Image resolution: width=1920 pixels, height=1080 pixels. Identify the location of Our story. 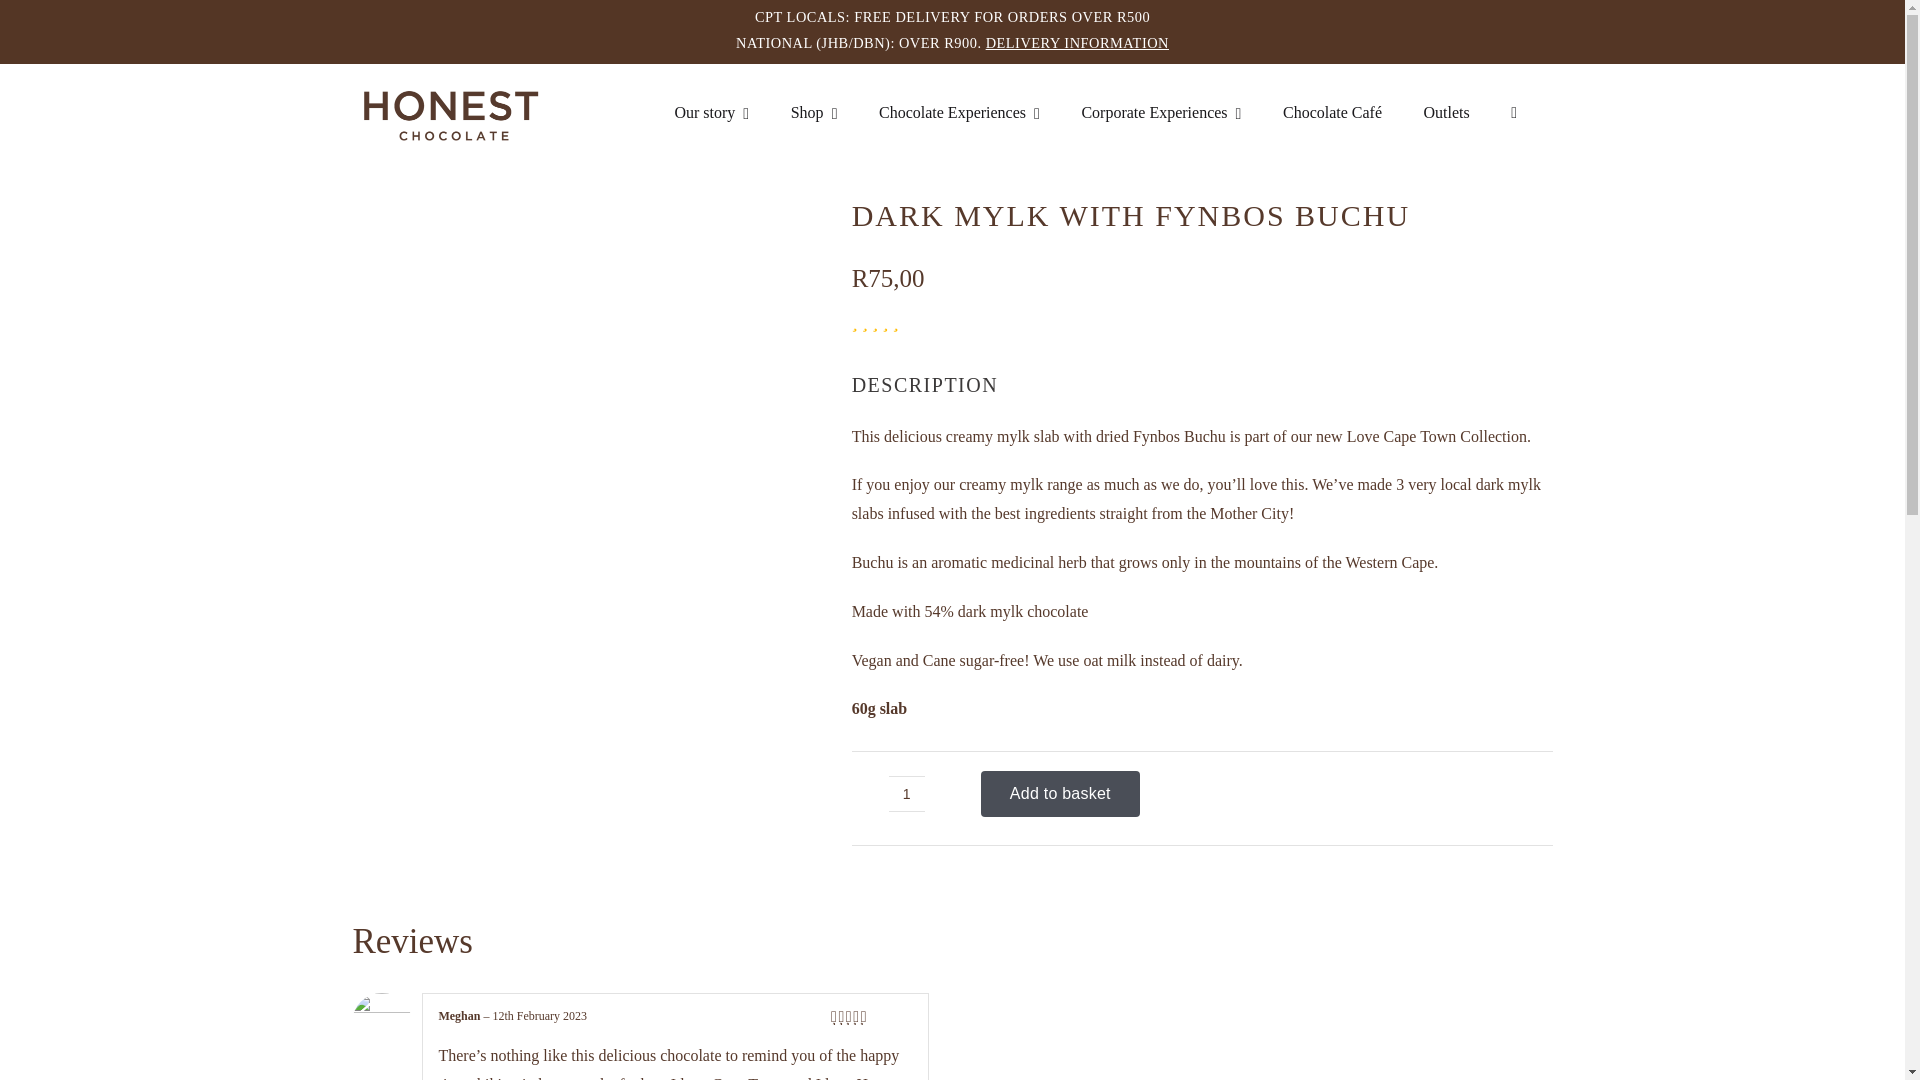
(711, 114).